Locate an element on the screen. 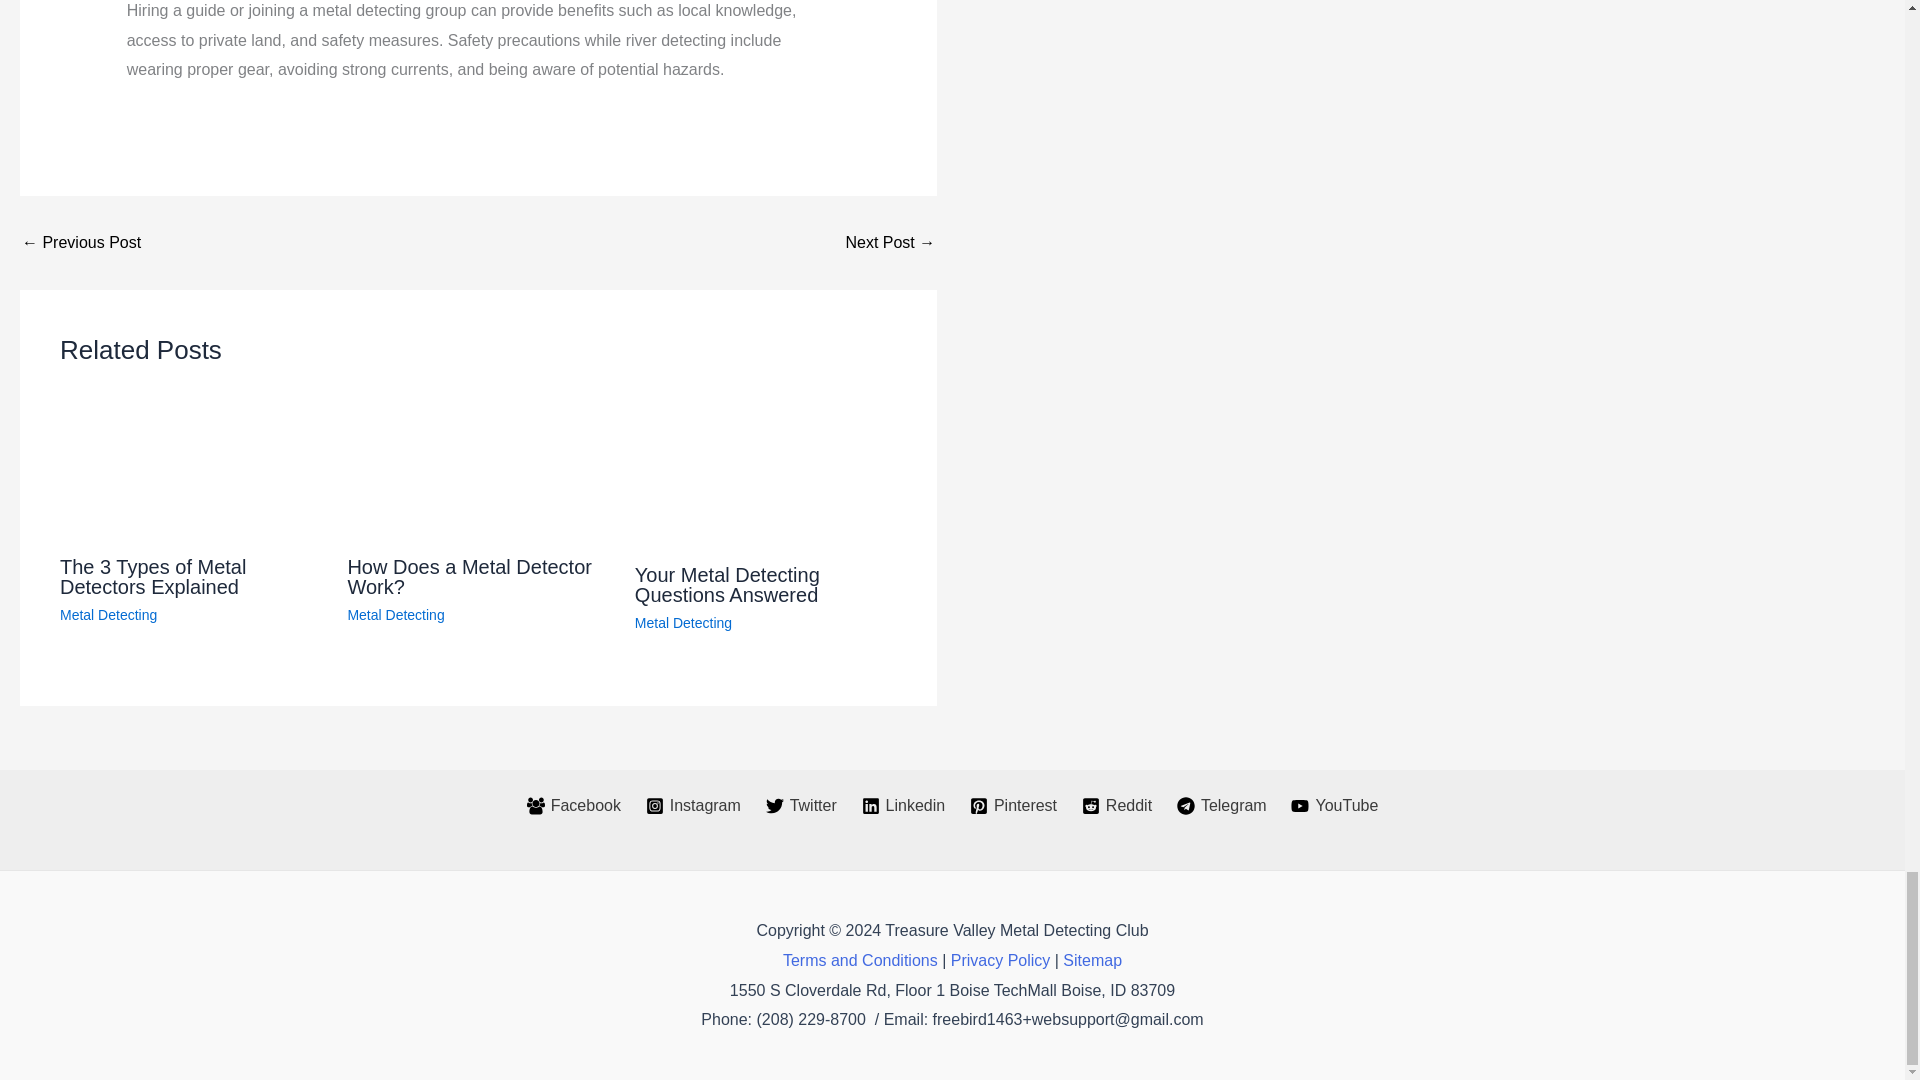 The image size is (1920, 1080). Saving The Seas: The Good And Bad Of Magnet Fishing is located at coordinates (80, 242).